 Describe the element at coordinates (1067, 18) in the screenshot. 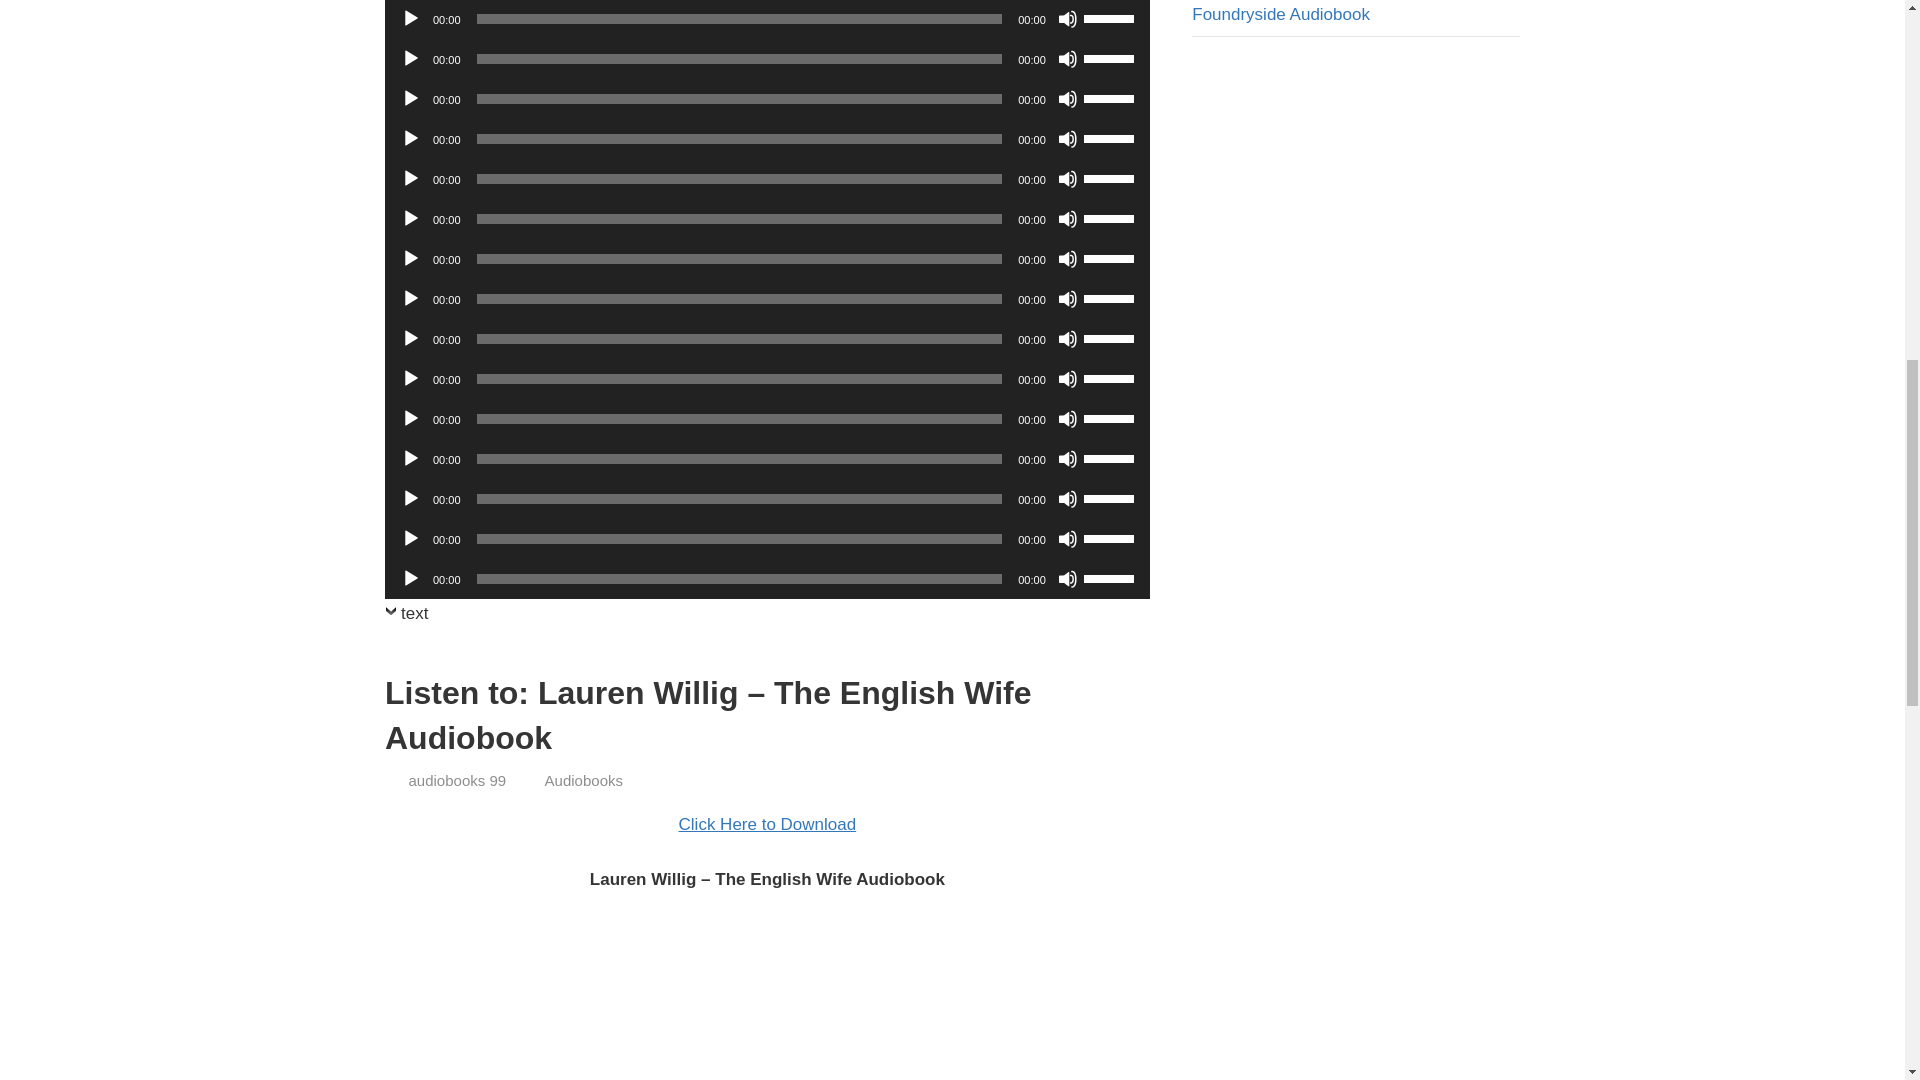

I see `Mute` at that location.